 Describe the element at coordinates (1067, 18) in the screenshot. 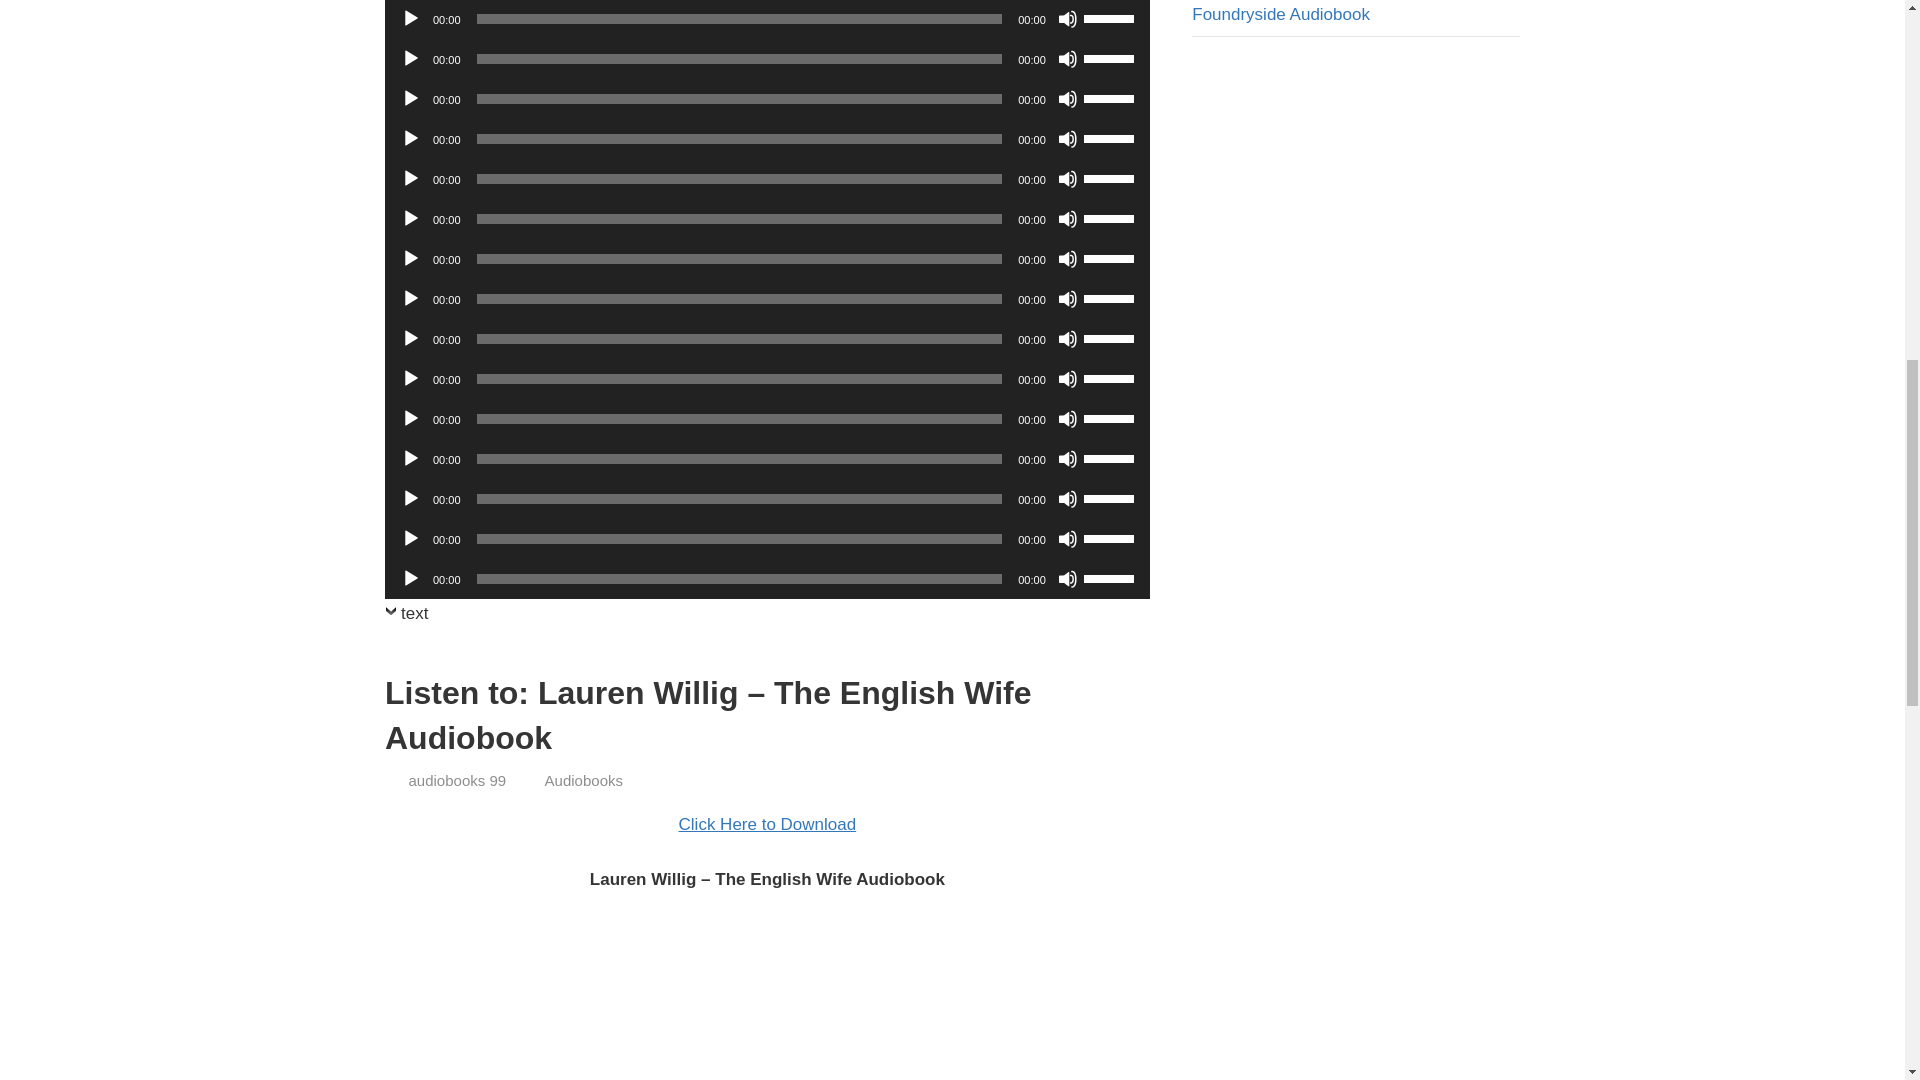

I see `Mute` at that location.